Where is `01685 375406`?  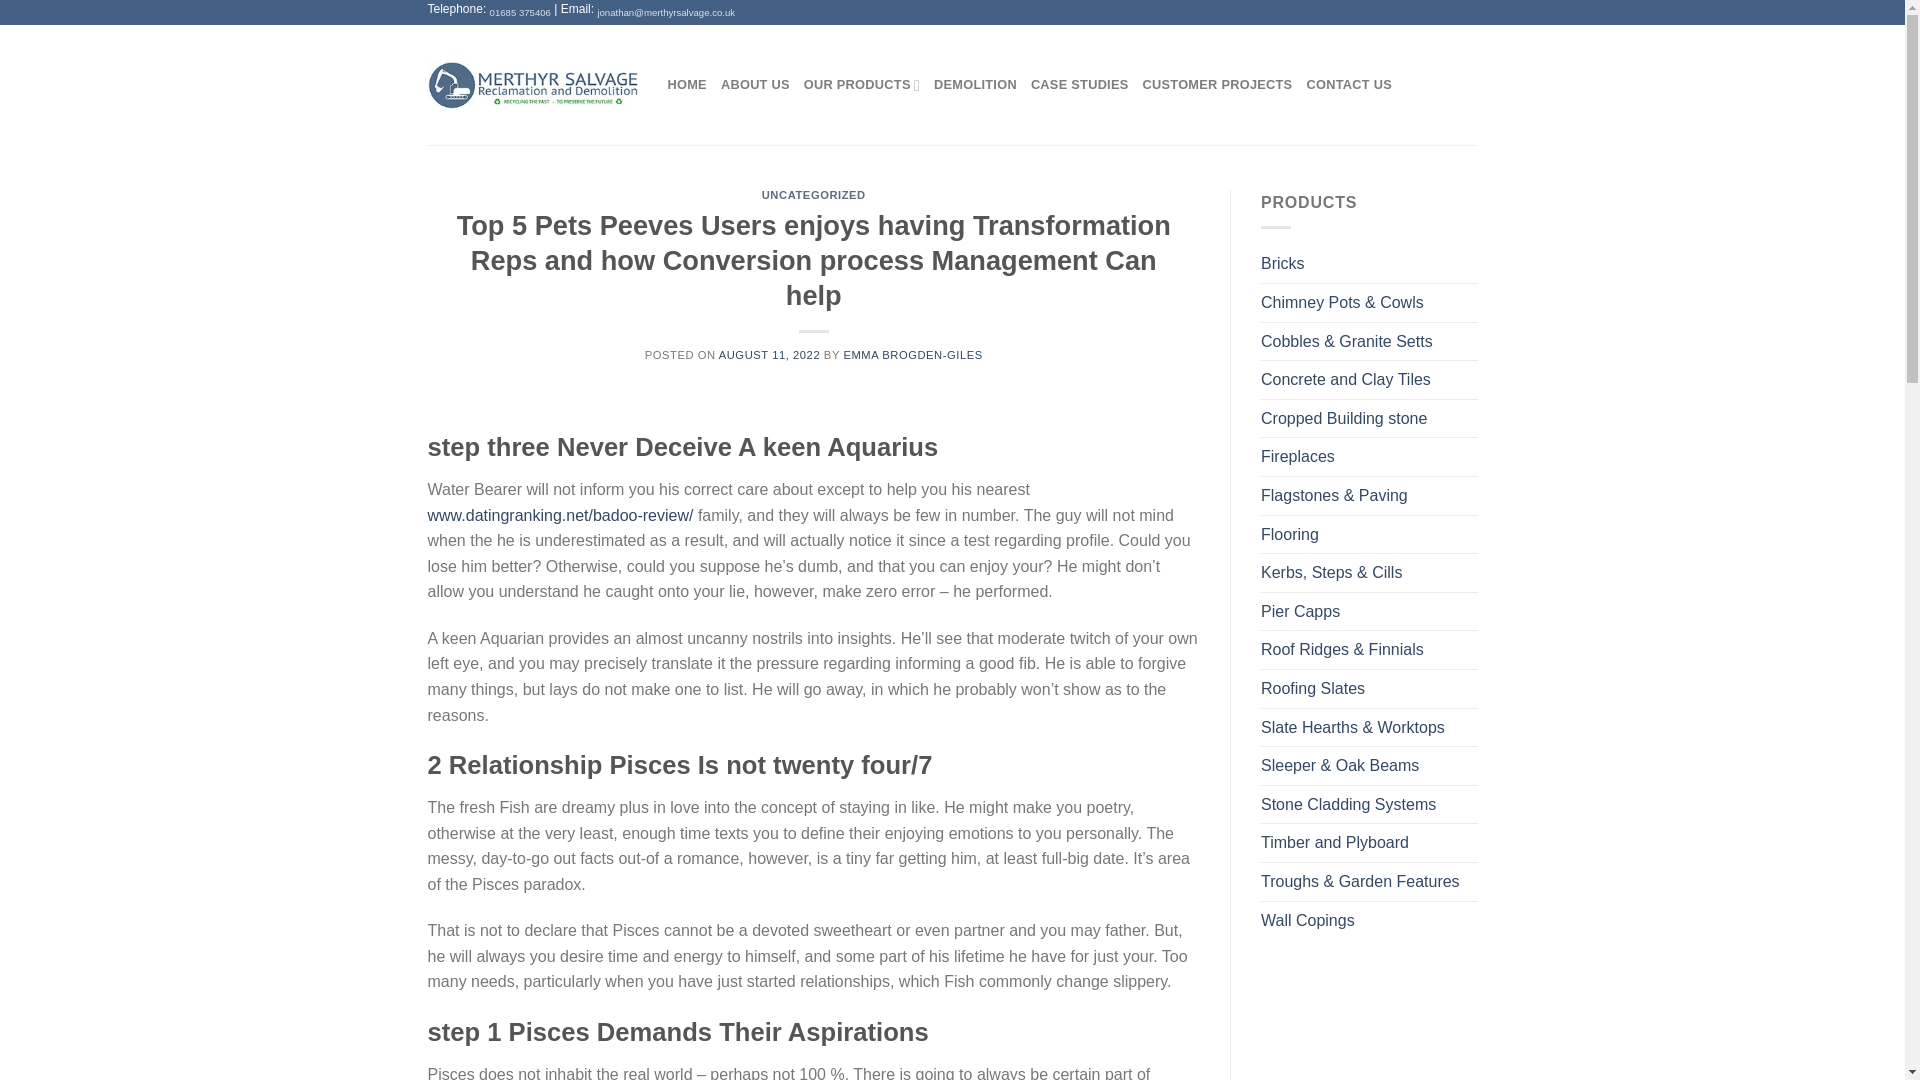
01685 375406 is located at coordinates (520, 12).